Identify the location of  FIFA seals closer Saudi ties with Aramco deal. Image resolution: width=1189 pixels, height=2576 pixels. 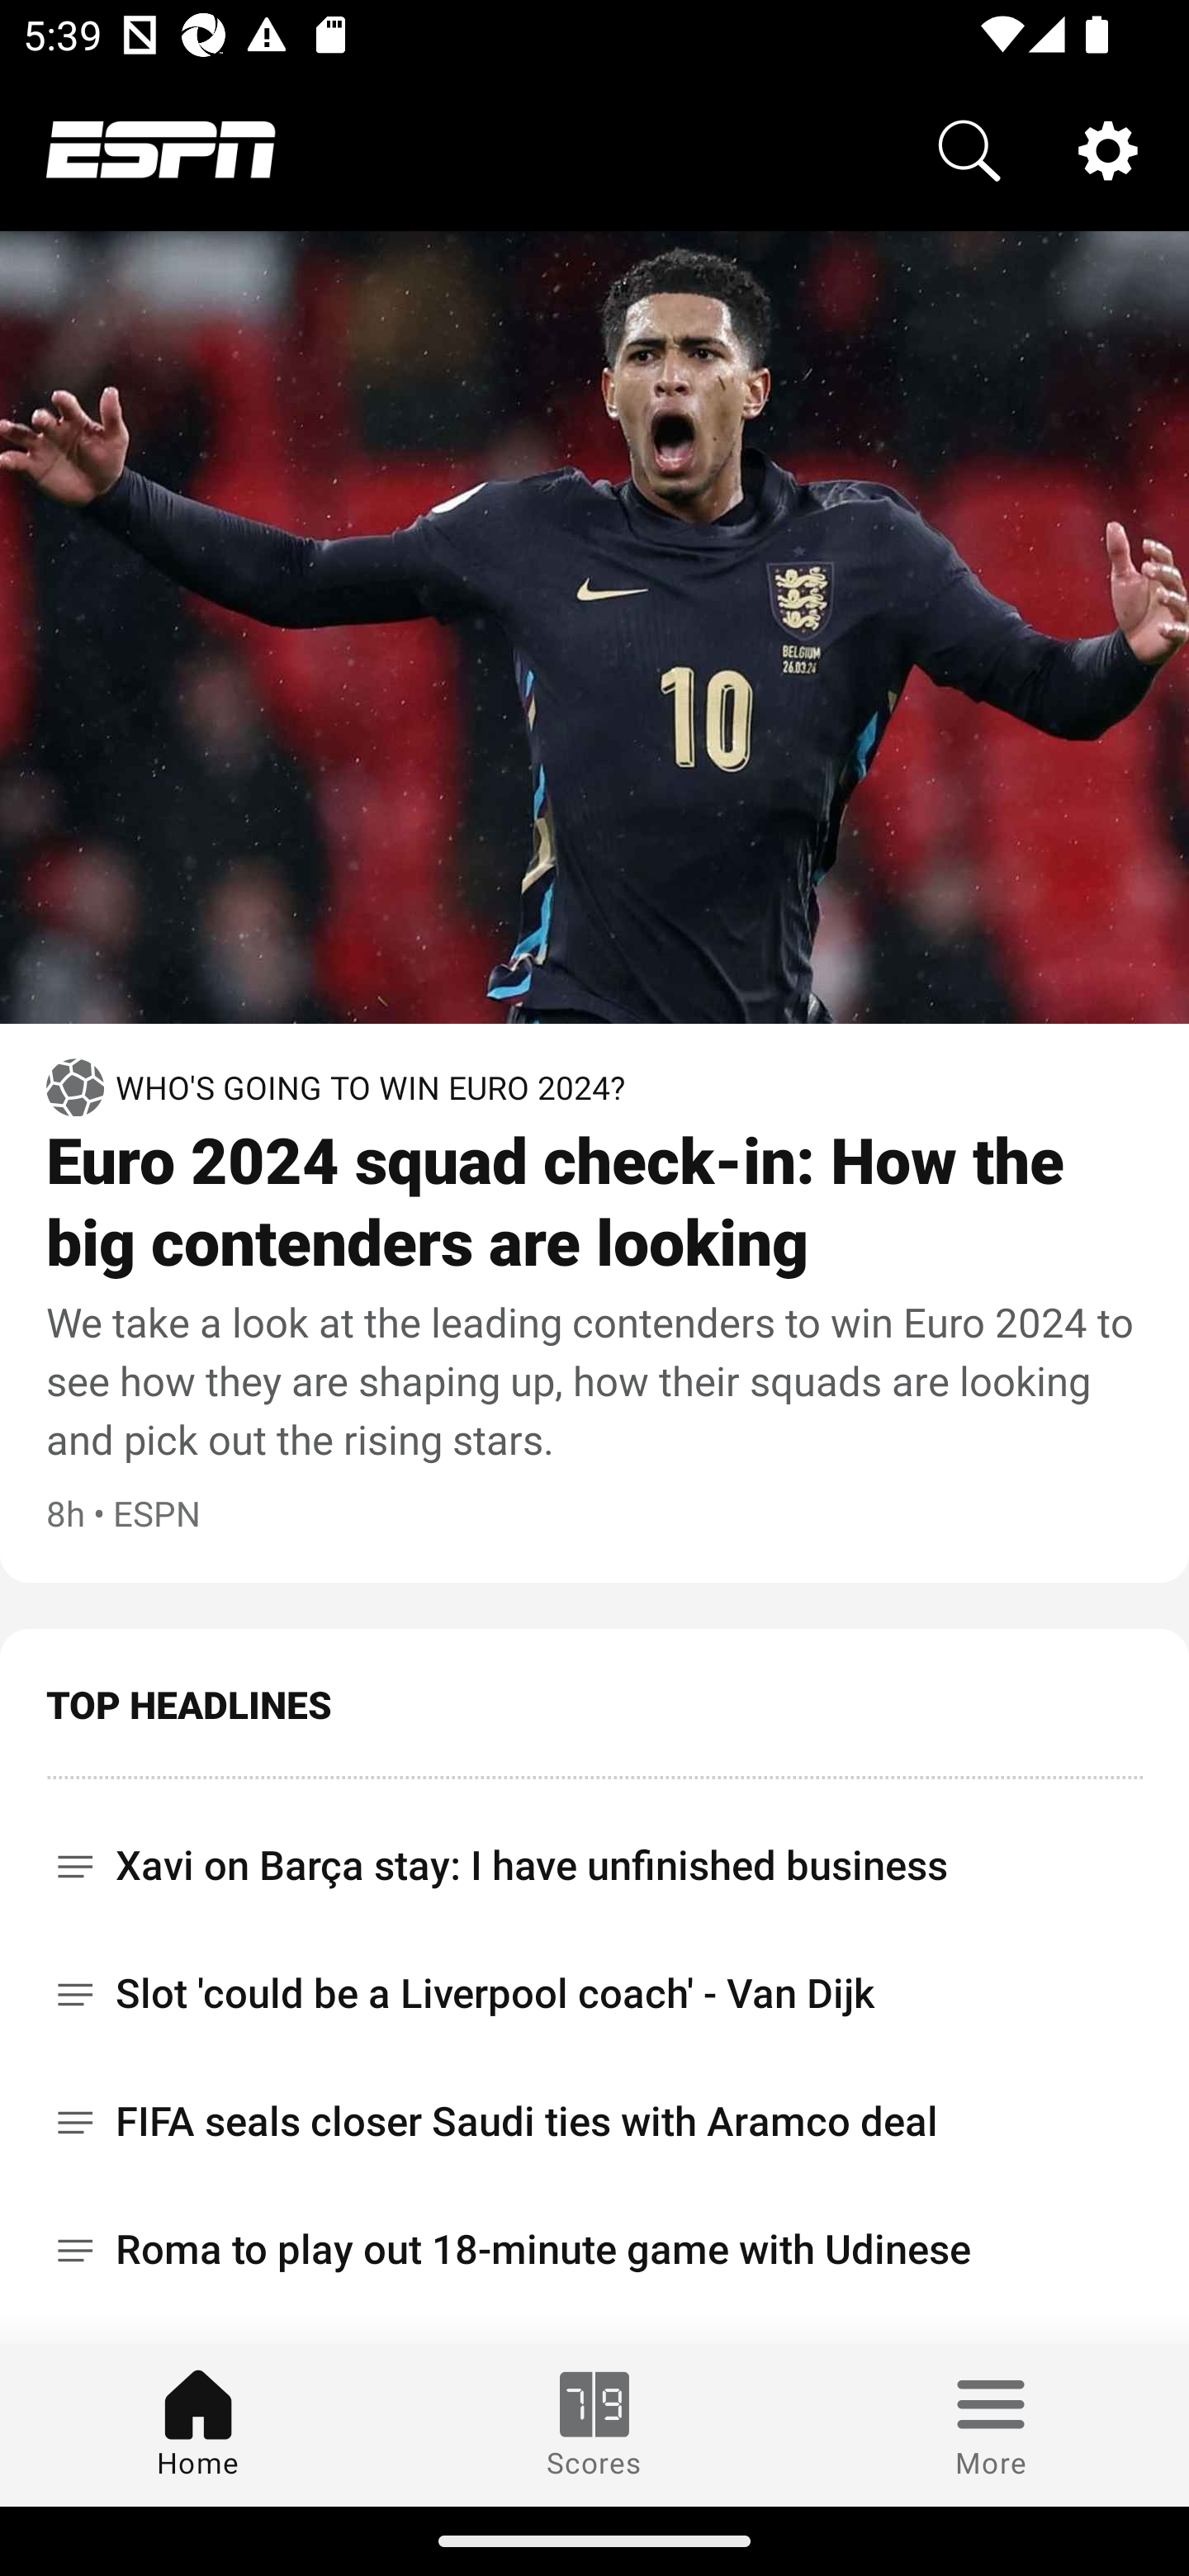
(594, 2122).